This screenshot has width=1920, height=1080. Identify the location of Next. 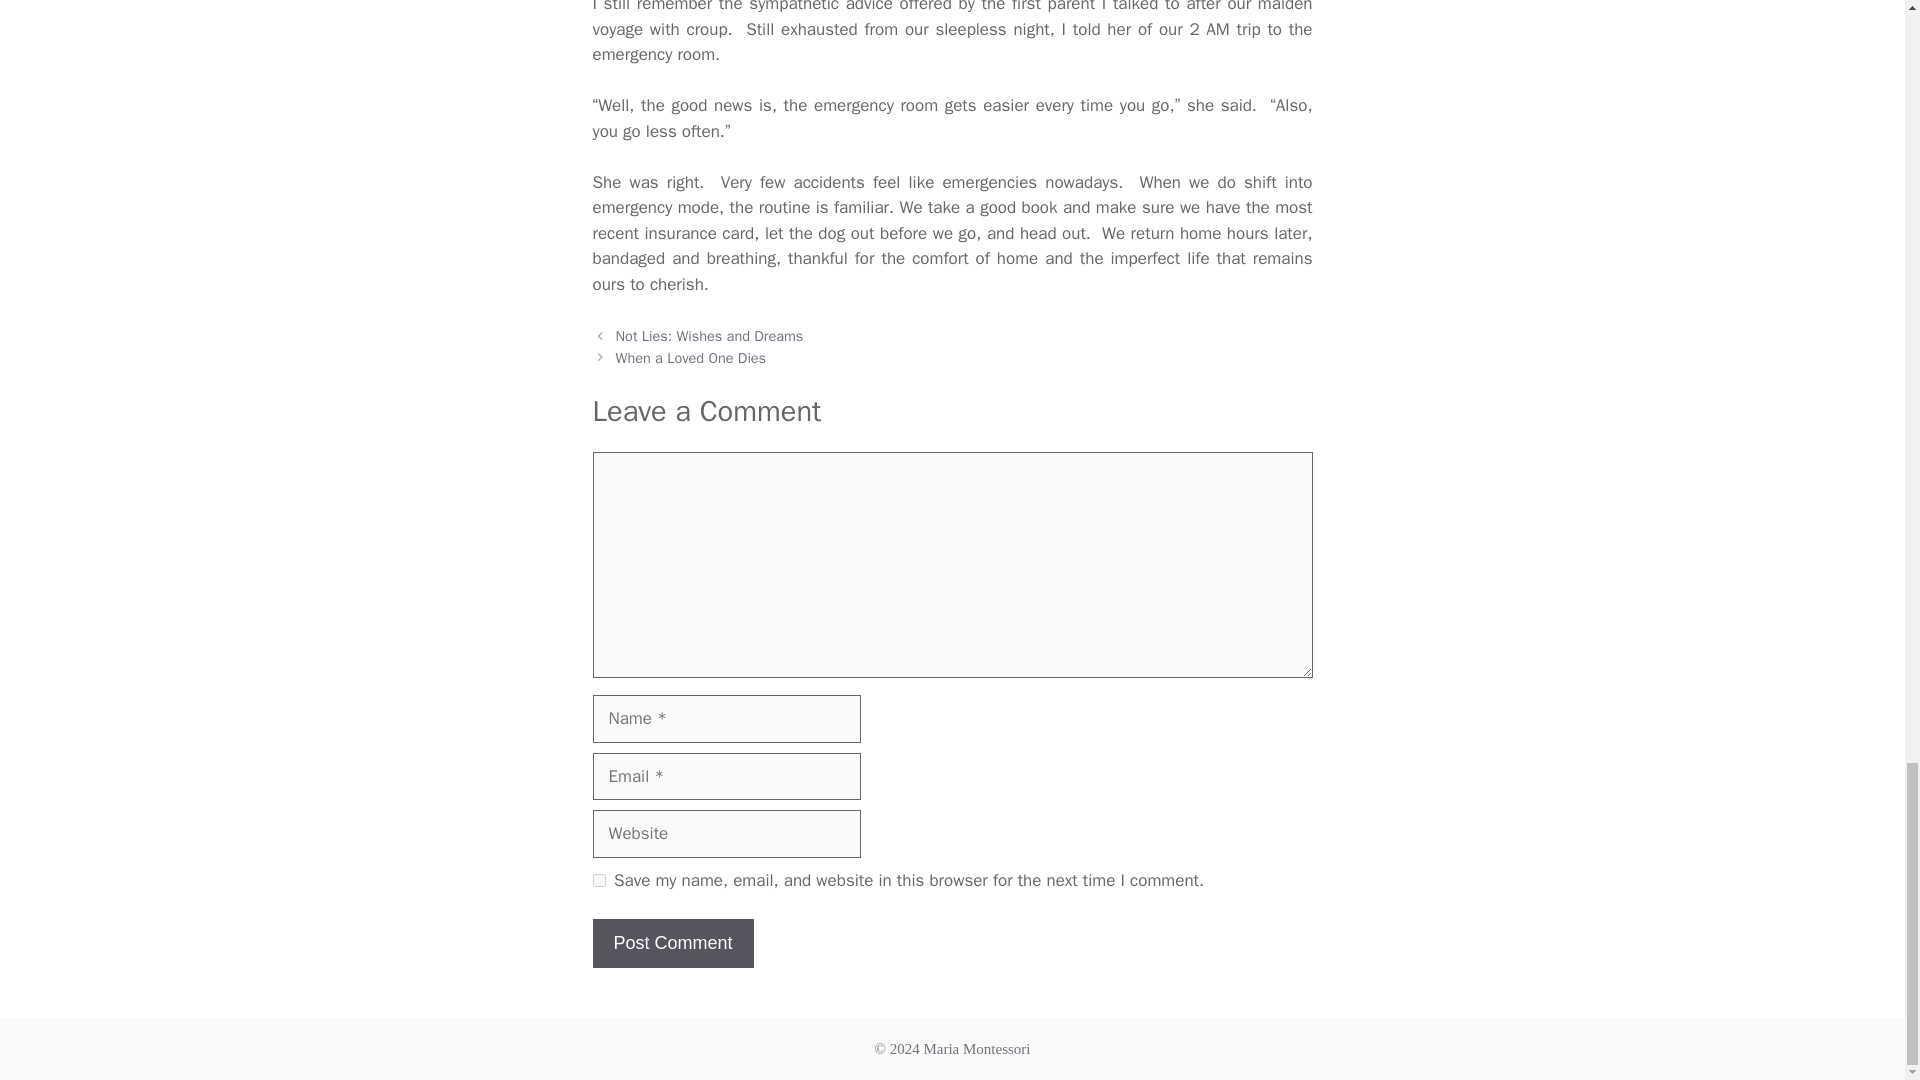
(691, 358).